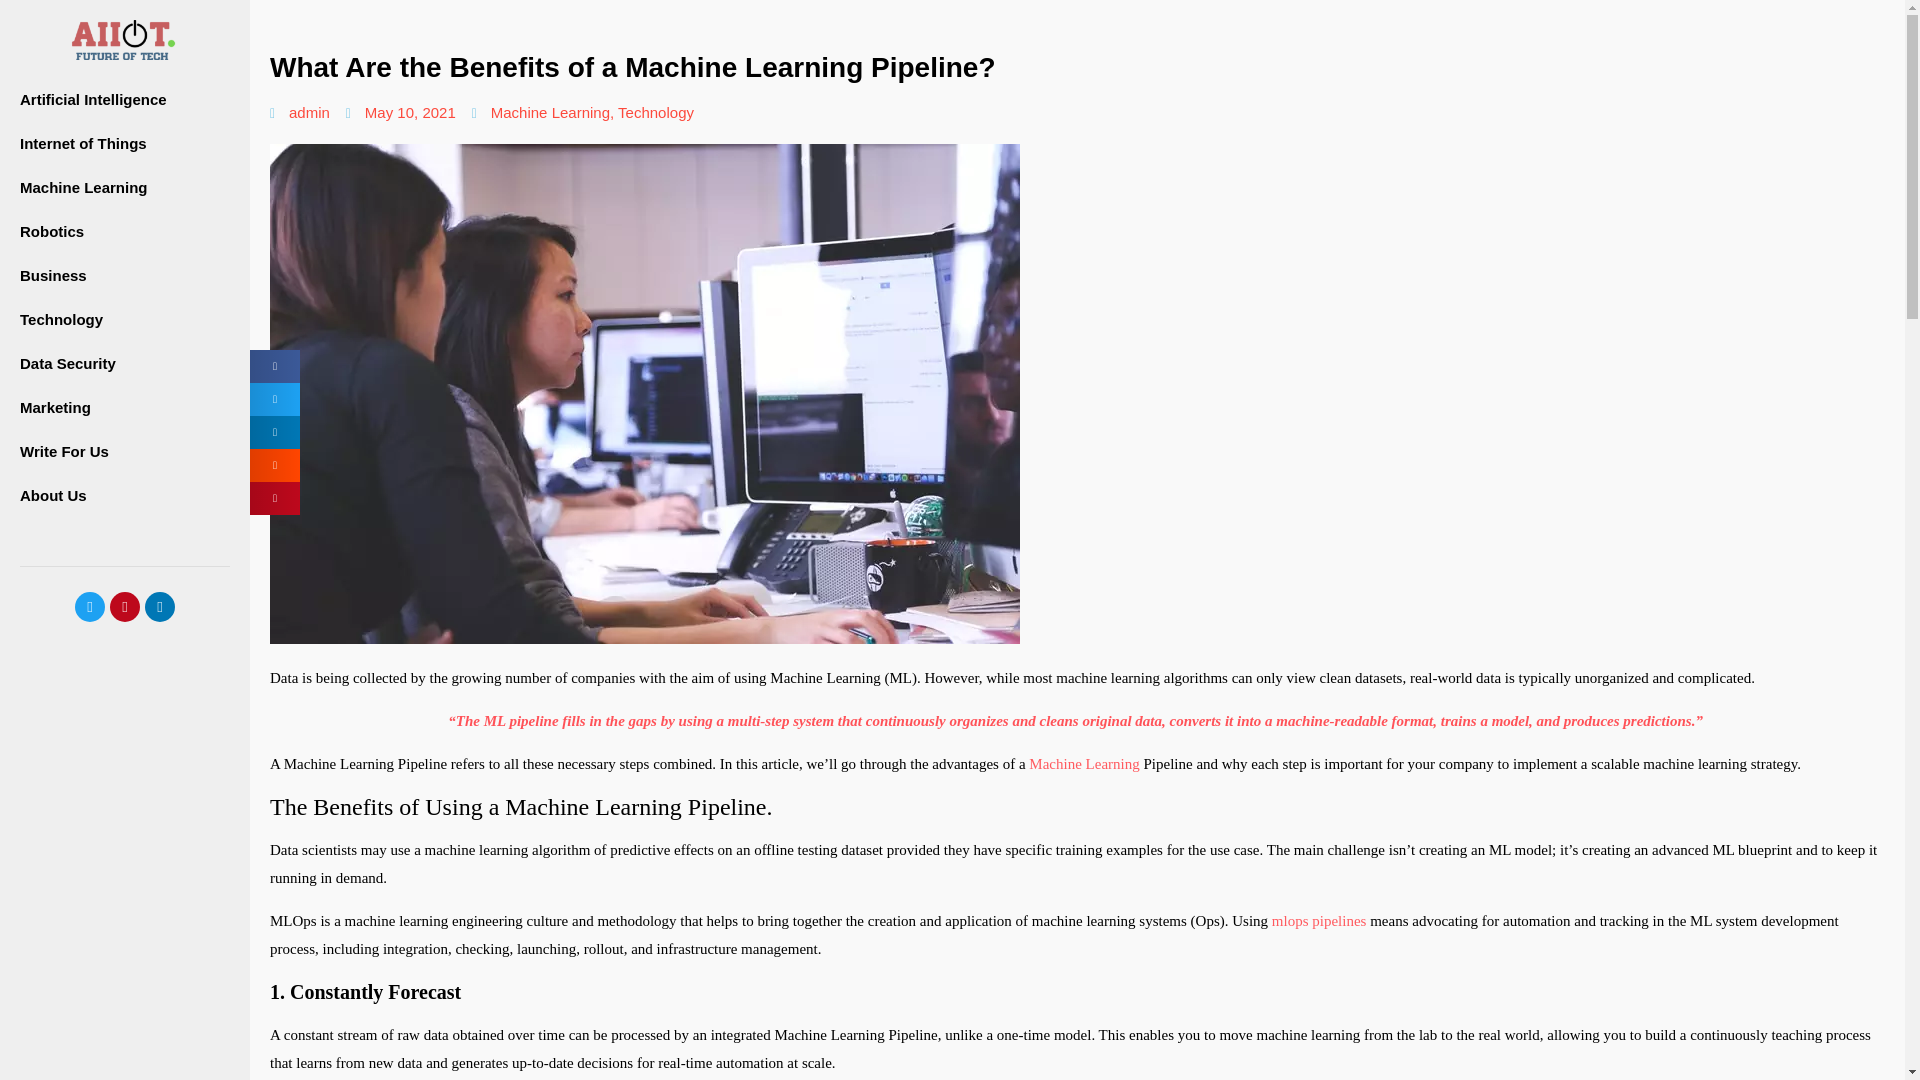 The height and width of the screenshot is (1080, 1920). I want to click on Machine Learning, so click(1084, 764).